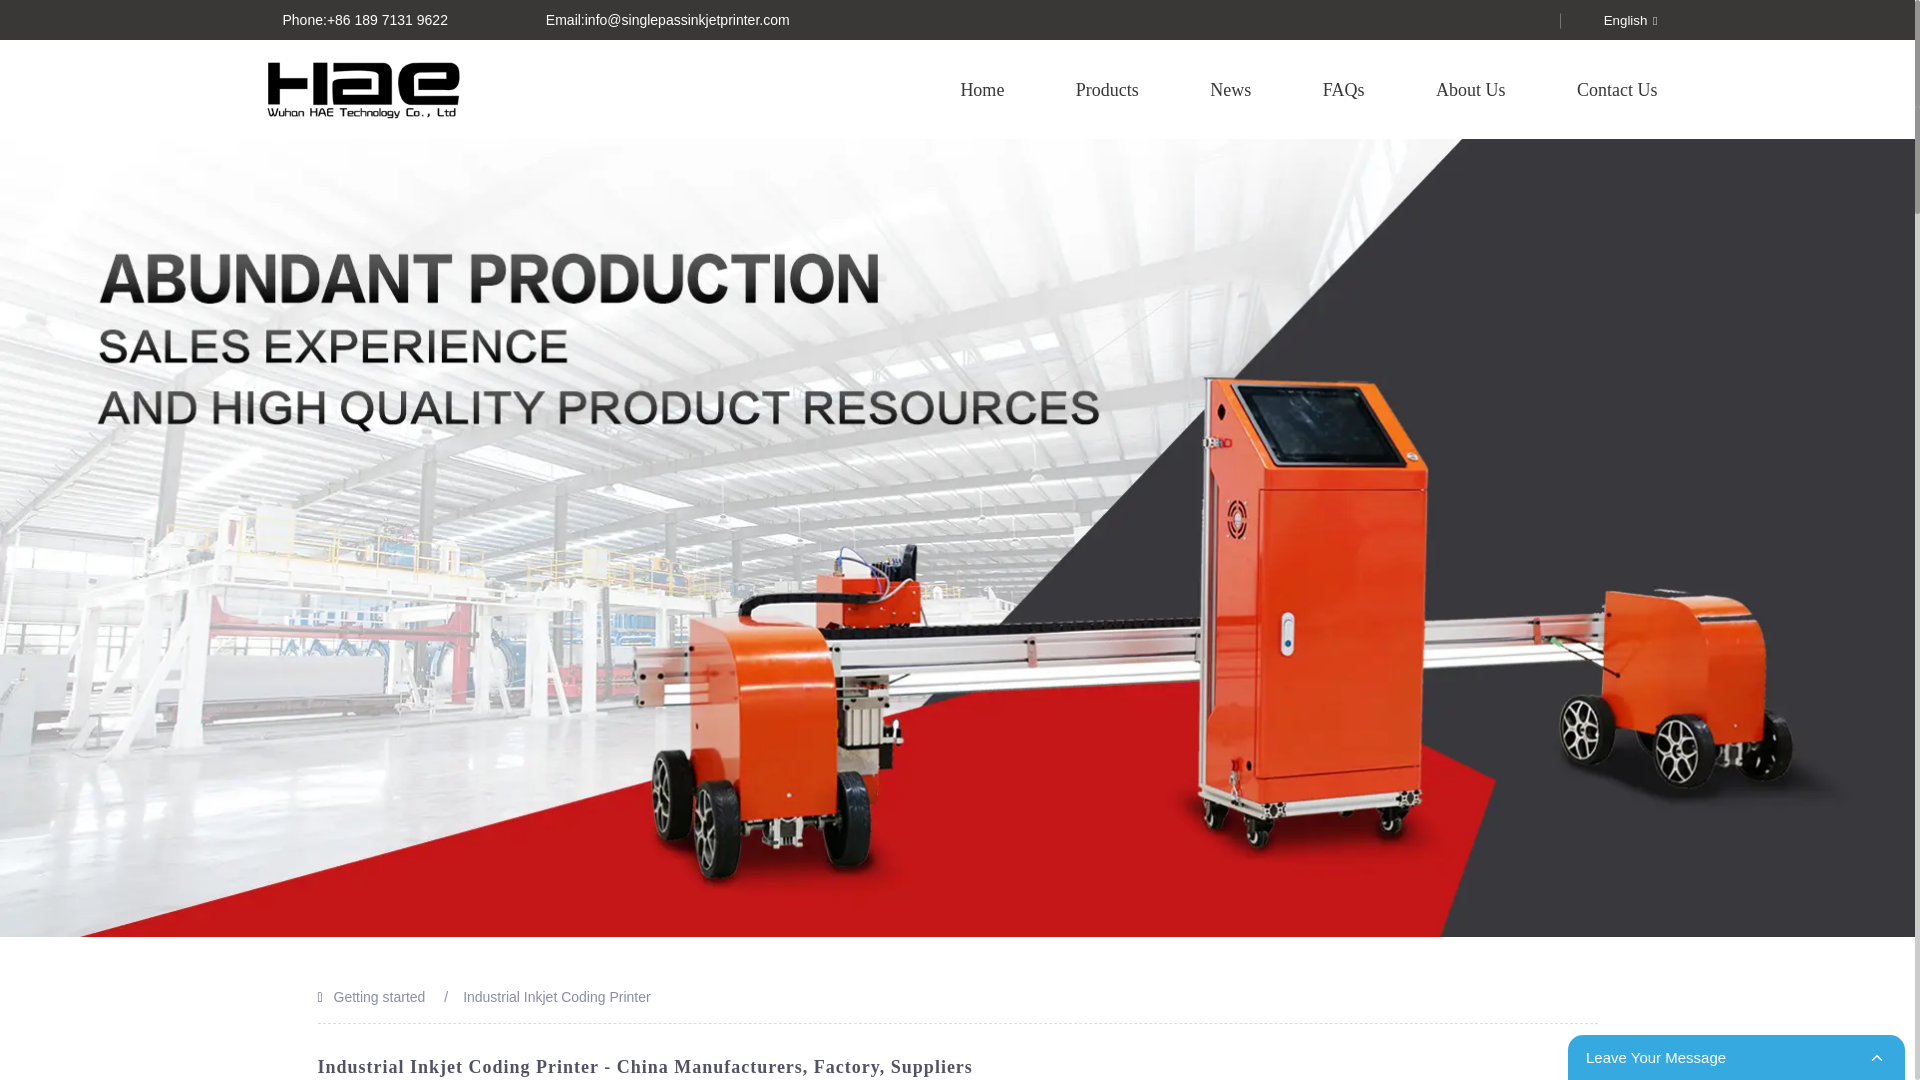  I want to click on News, so click(1230, 89).